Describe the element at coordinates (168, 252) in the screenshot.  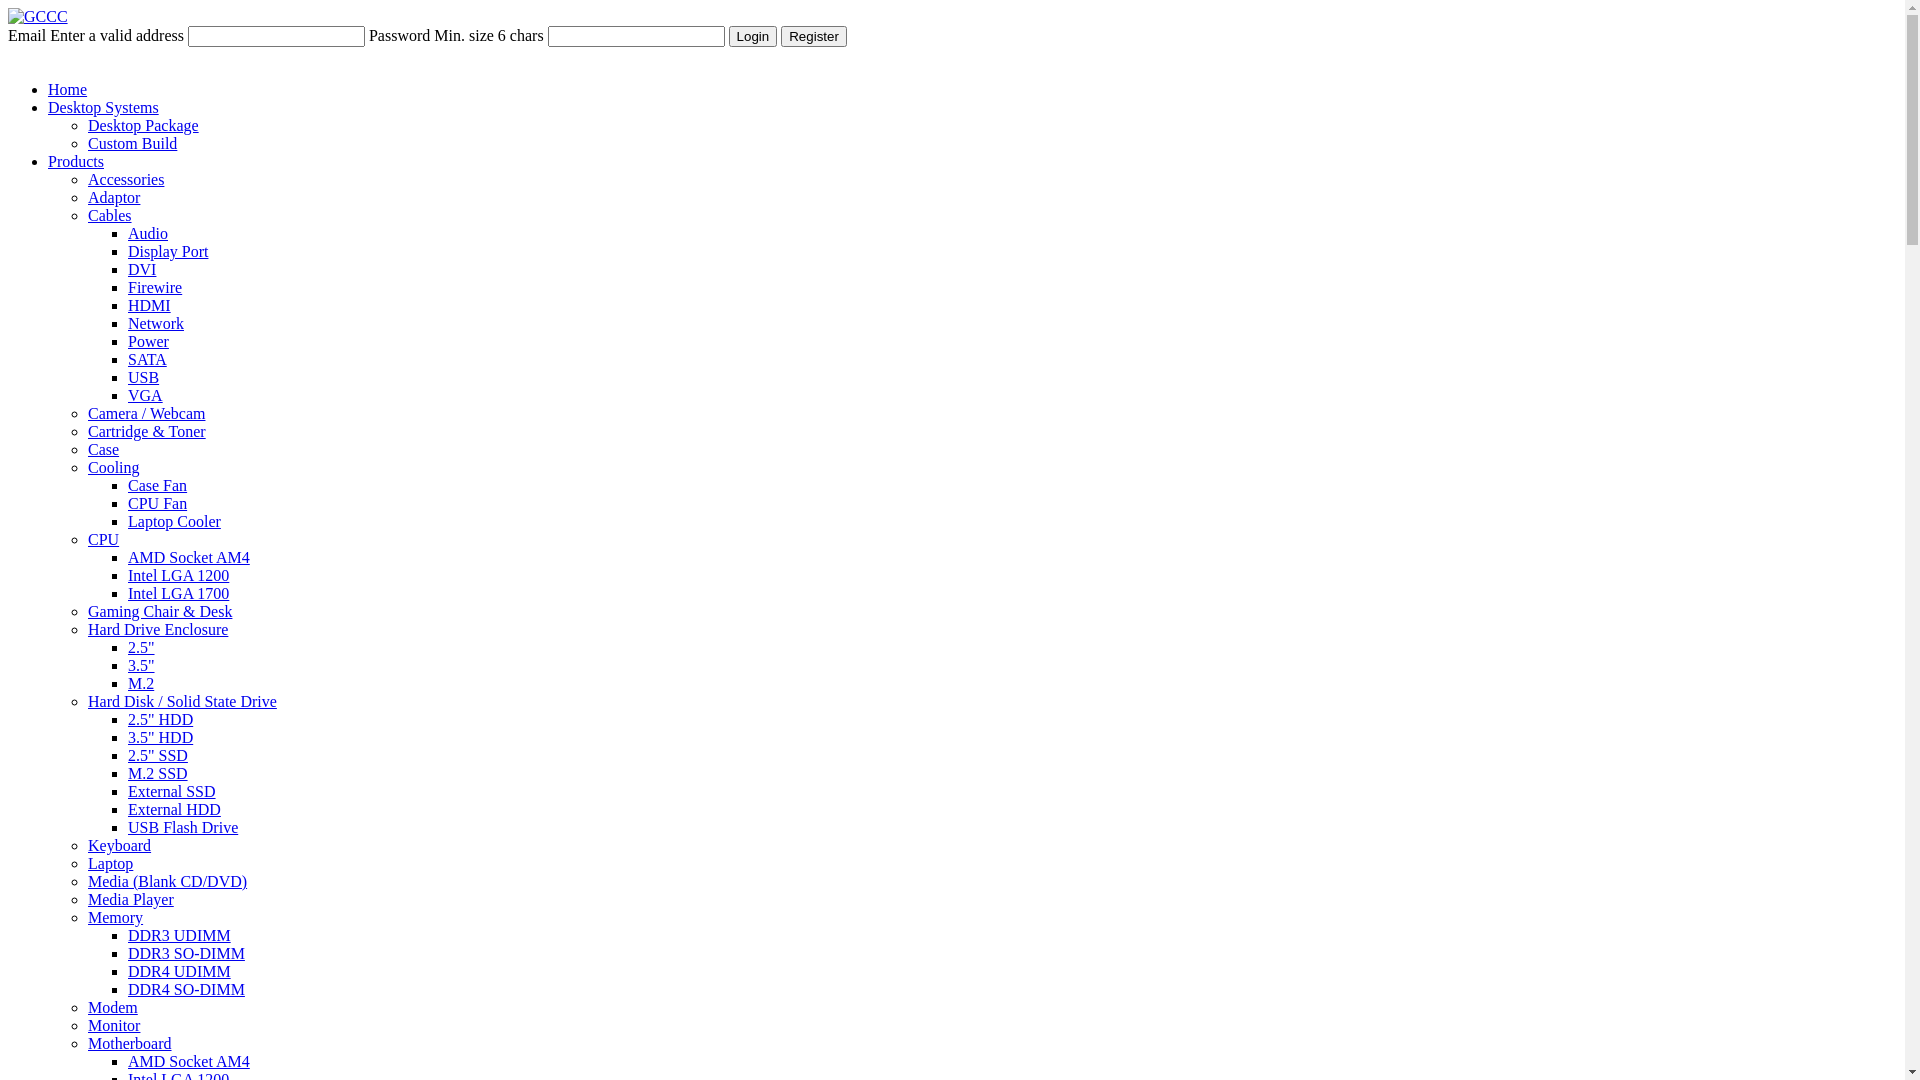
I see `Display Port` at that location.